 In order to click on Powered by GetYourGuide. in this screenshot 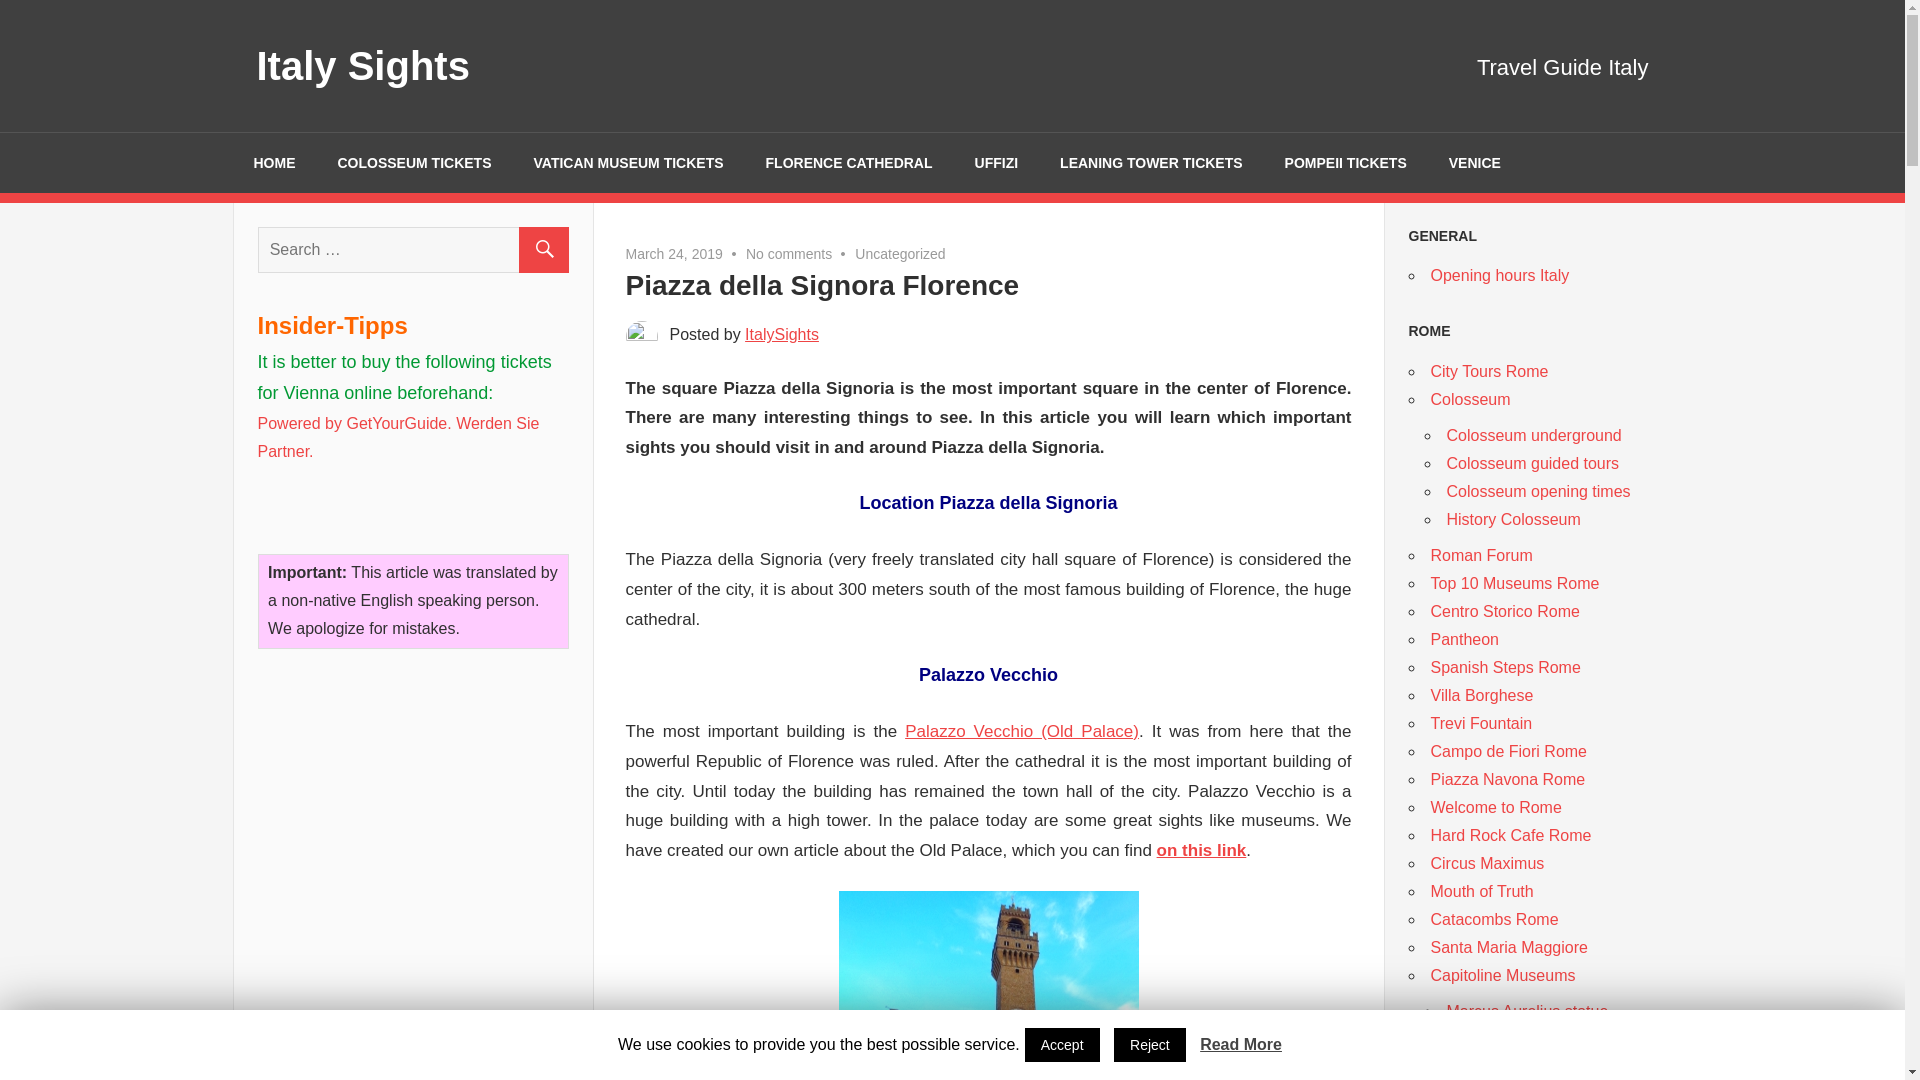, I will do `click(354, 422)`.